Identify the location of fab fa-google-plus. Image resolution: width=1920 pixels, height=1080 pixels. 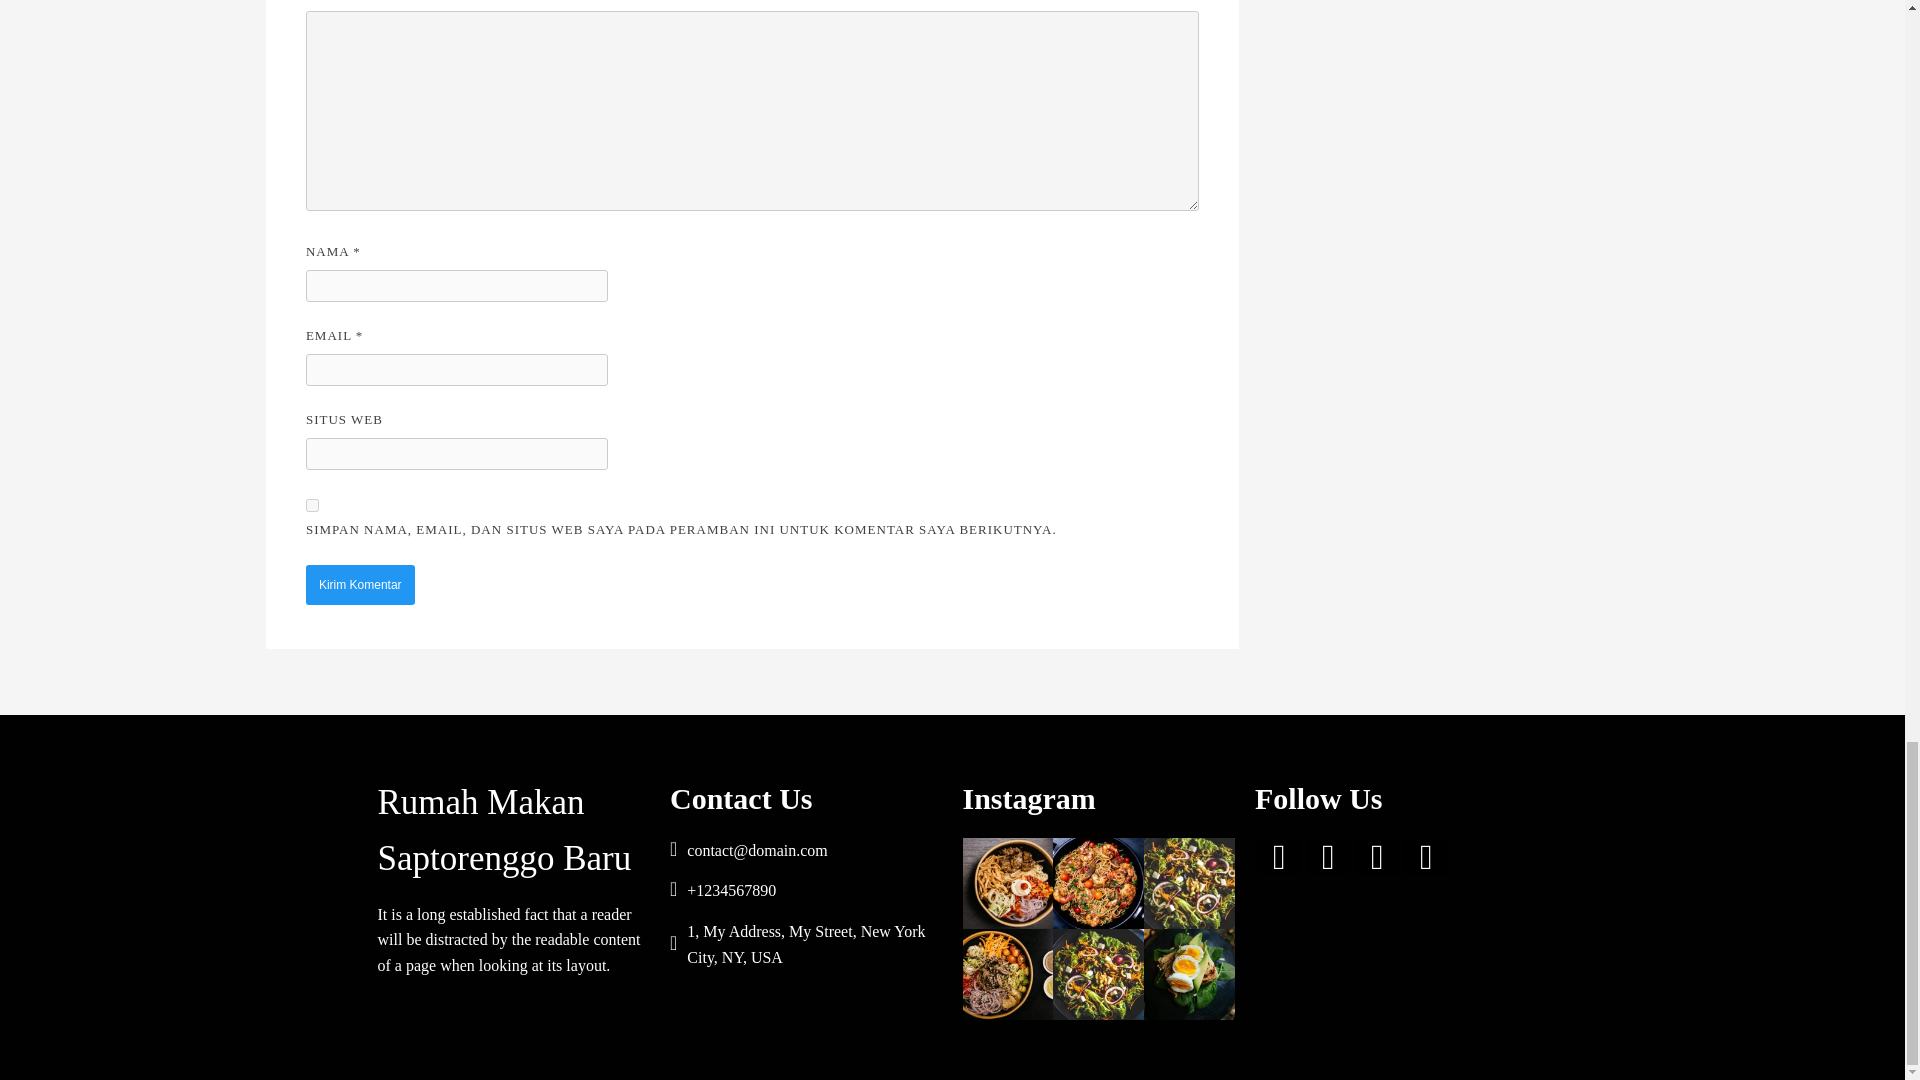
(1377, 857).